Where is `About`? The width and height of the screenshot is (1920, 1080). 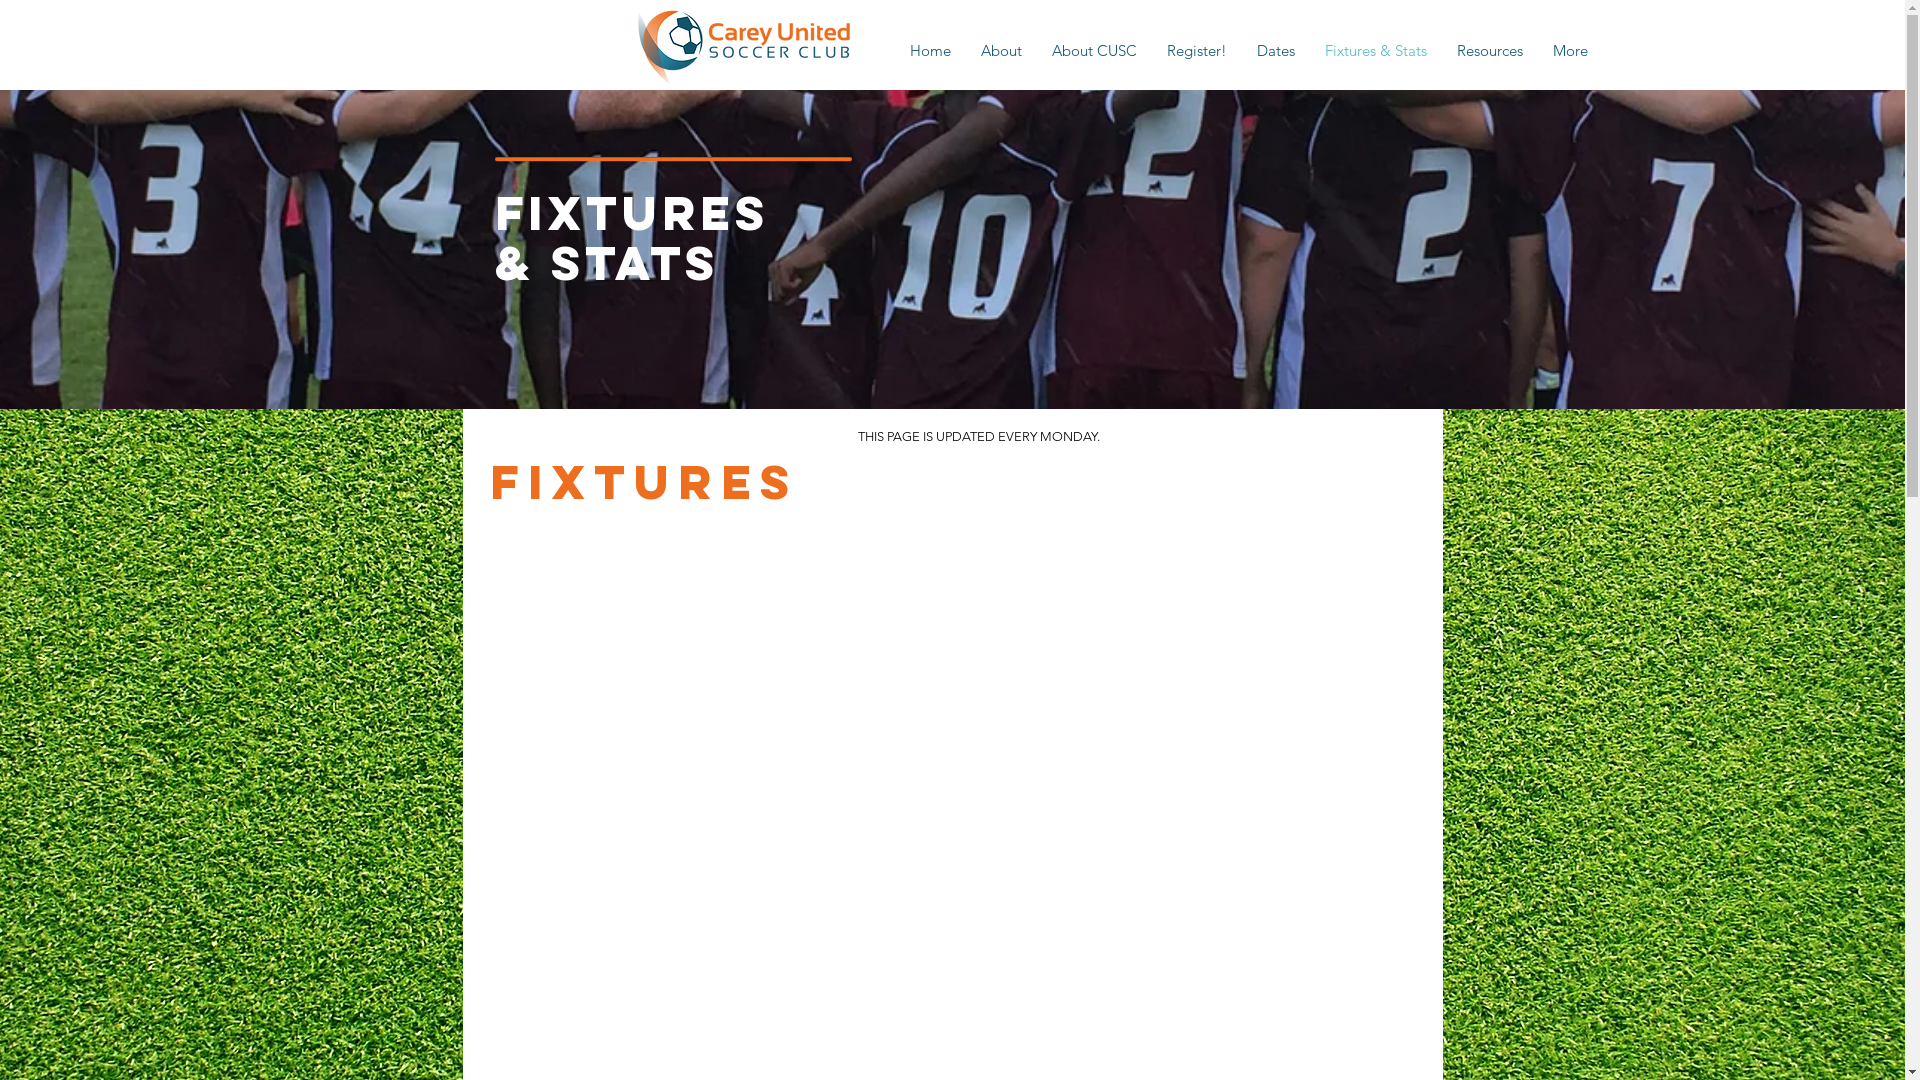 About is located at coordinates (1002, 50).